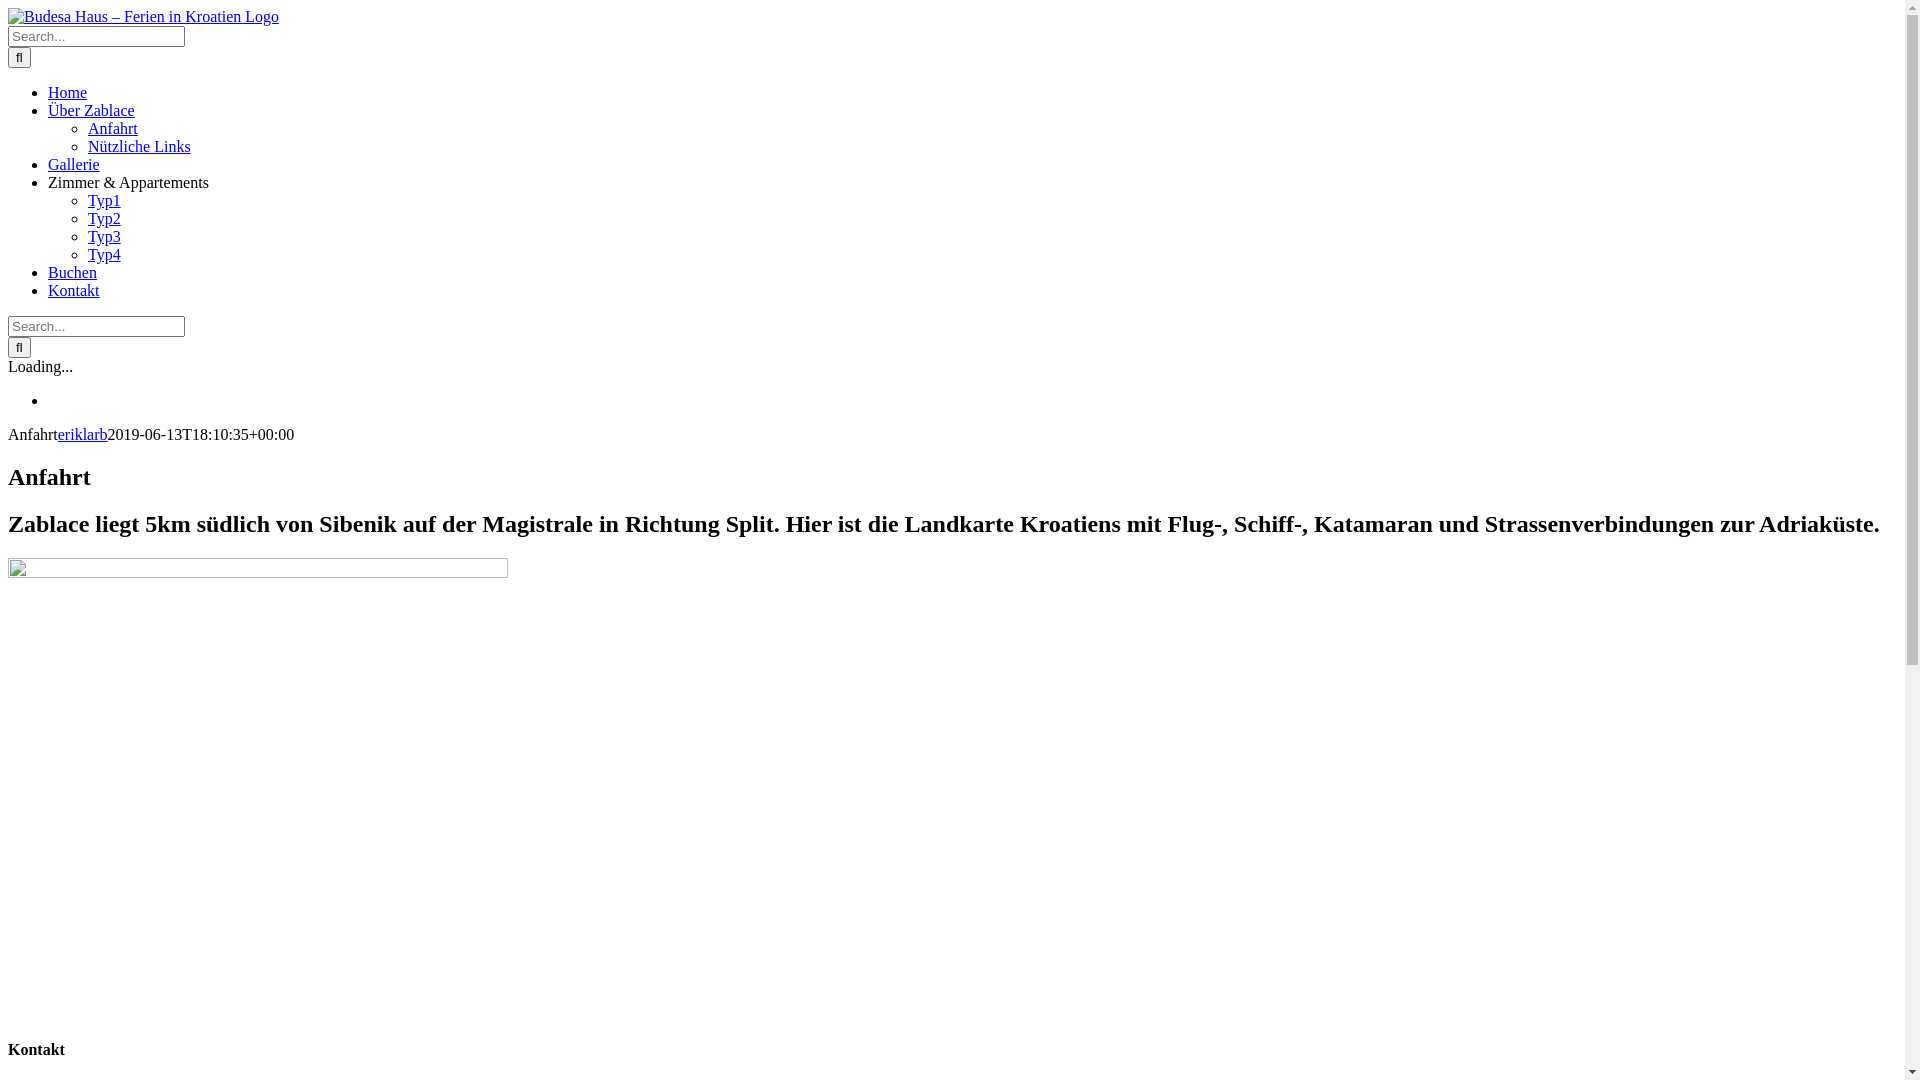 This screenshot has height=1080, width=1920. I want to click on Typ3, so click(104, 236).